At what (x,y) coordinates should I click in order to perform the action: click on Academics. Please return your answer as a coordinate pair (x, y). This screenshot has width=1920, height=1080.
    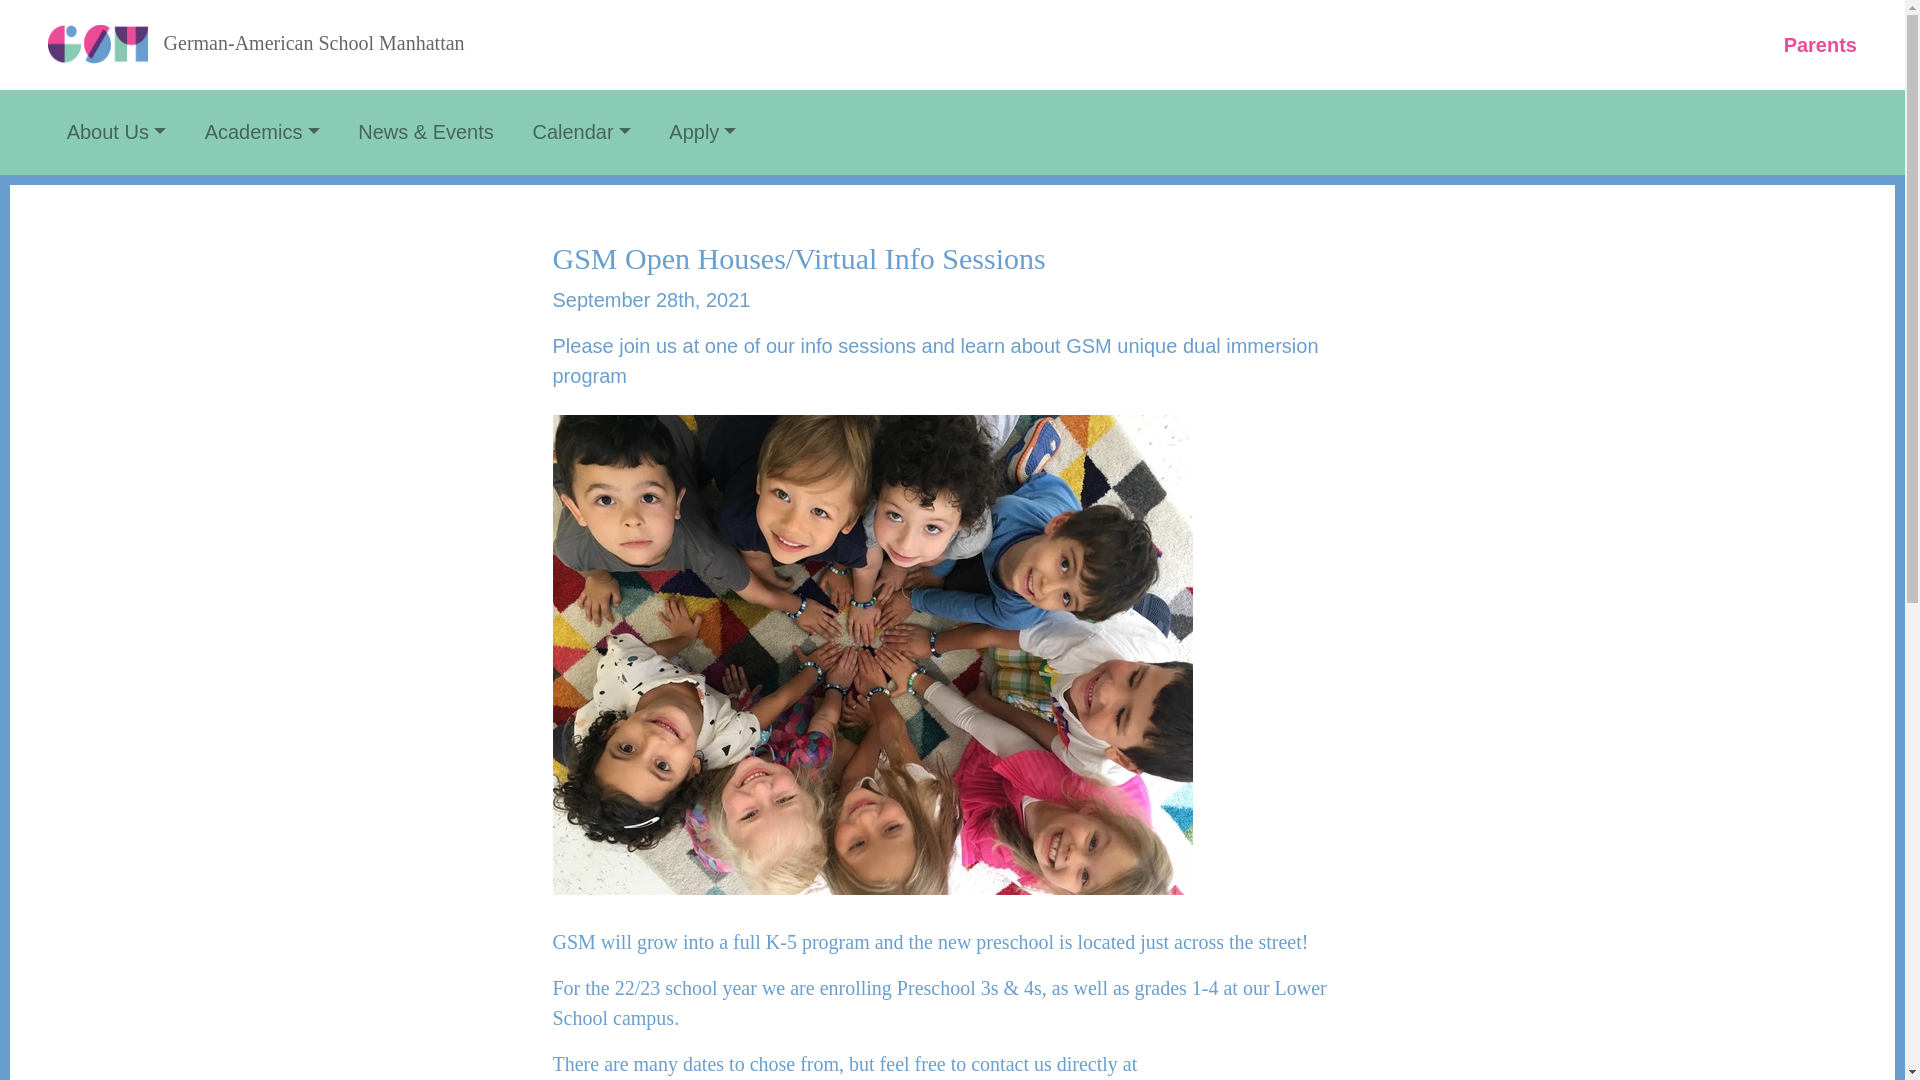
    Looking at the image, I should click on (251, 132).